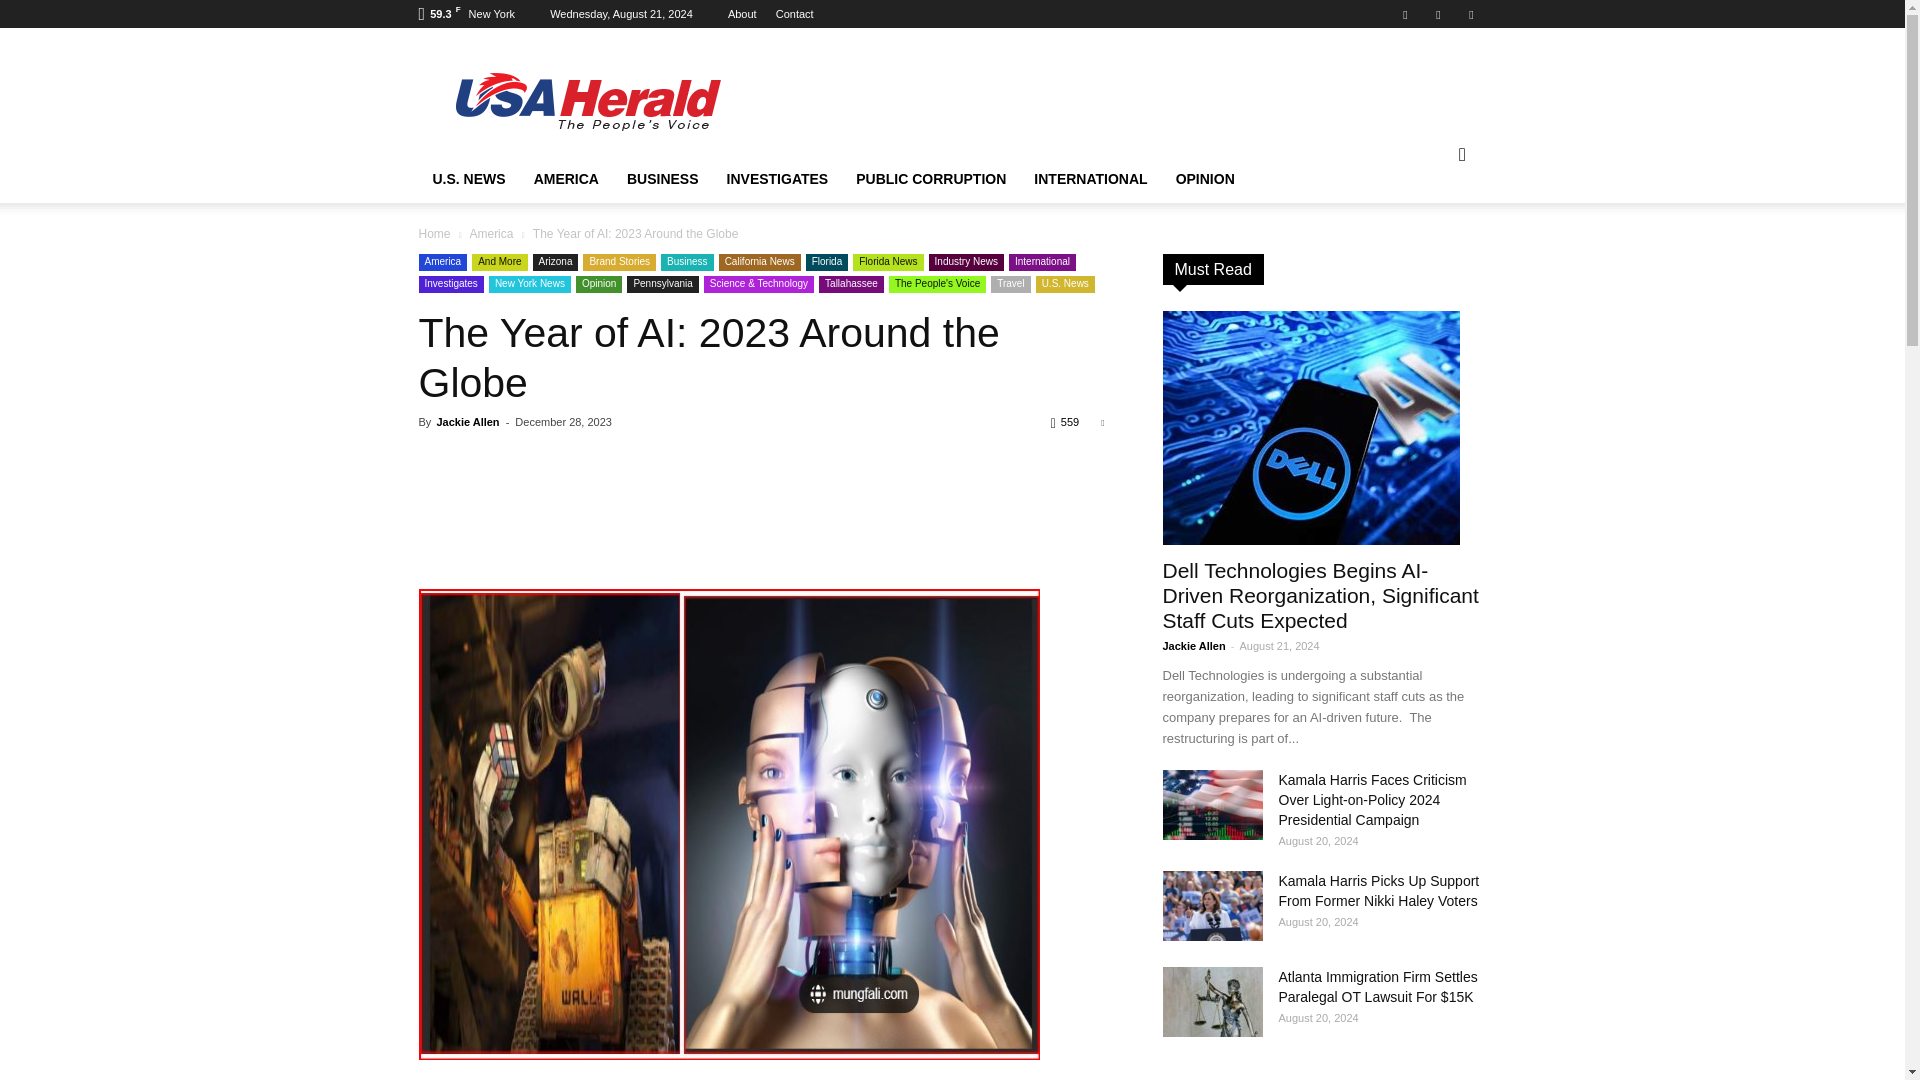 The height and width of the screenshot is (1080, 1920). What do you see at coordinates (742, 14) in the screenshot?
I see `About` at bounding box center [742, 14].